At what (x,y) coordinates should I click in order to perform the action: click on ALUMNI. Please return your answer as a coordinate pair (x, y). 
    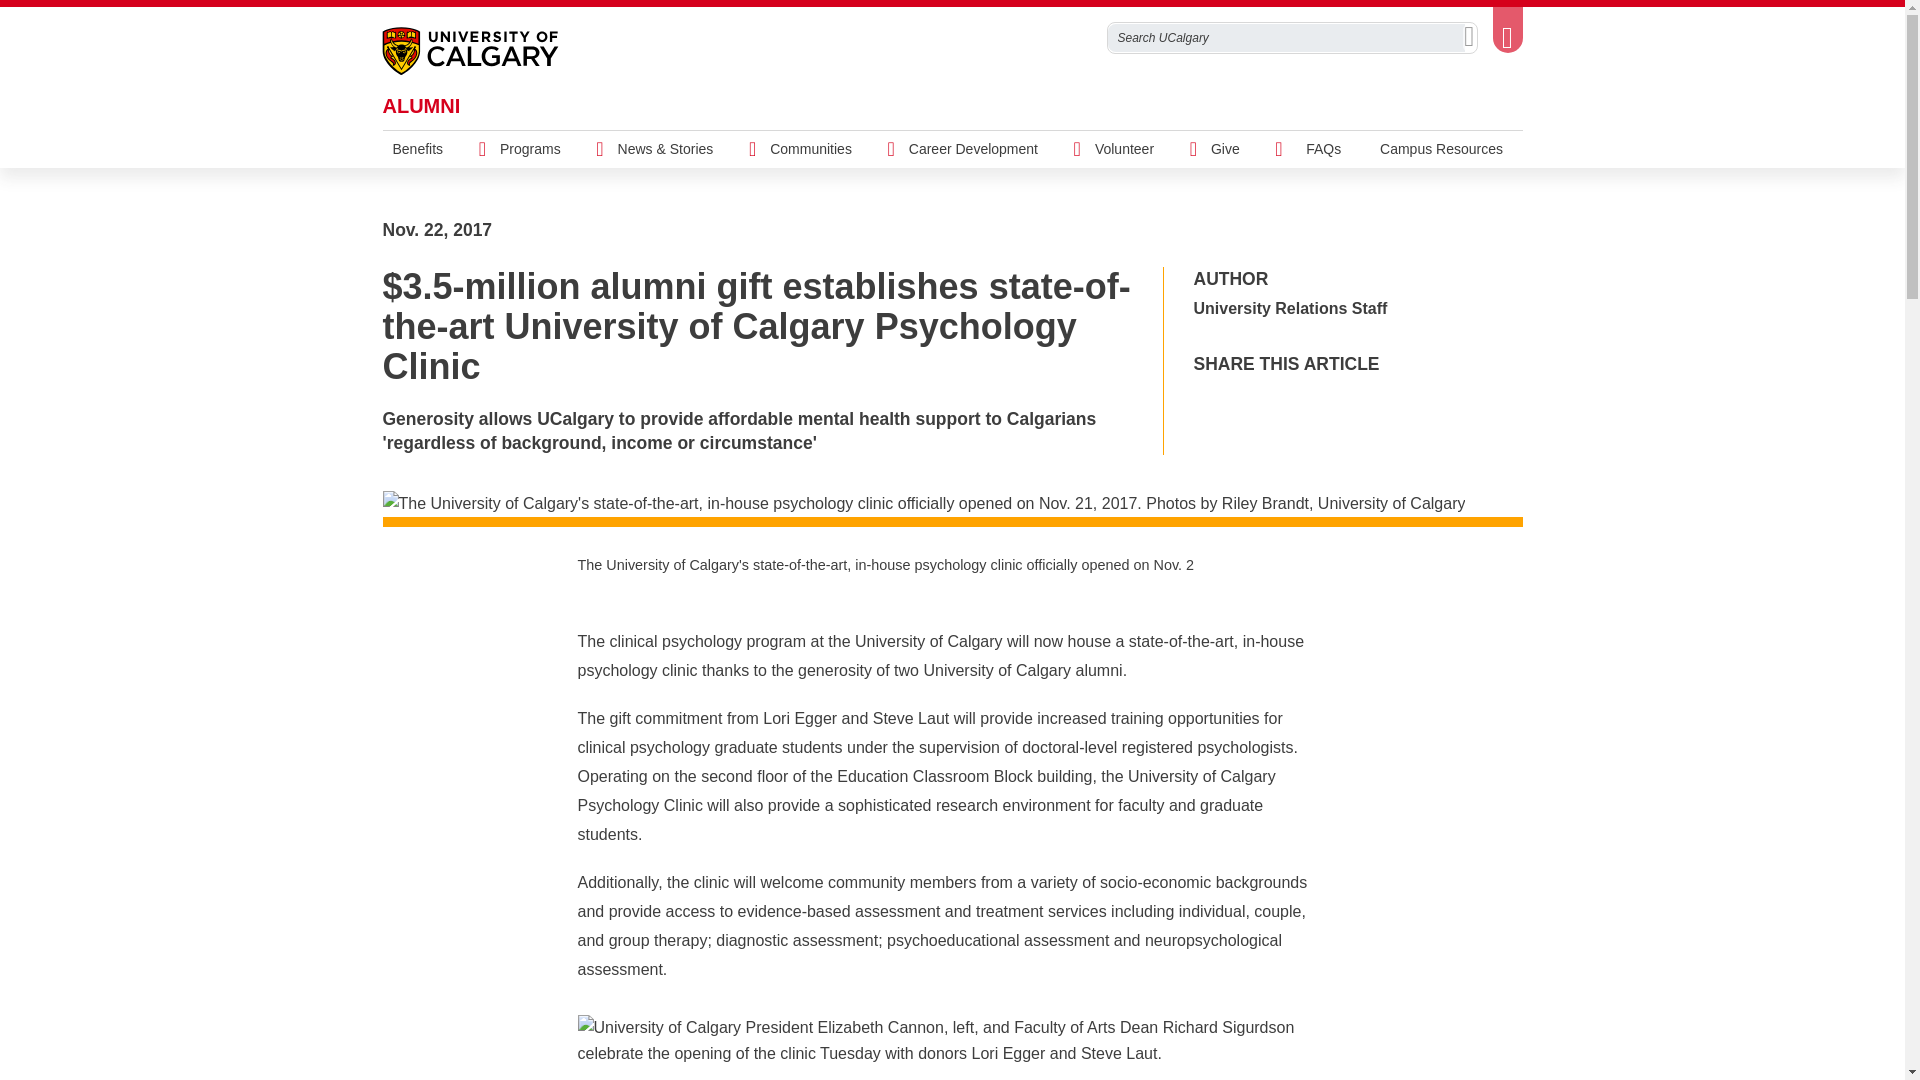
    Looking at the image, I should click on (421, 106).